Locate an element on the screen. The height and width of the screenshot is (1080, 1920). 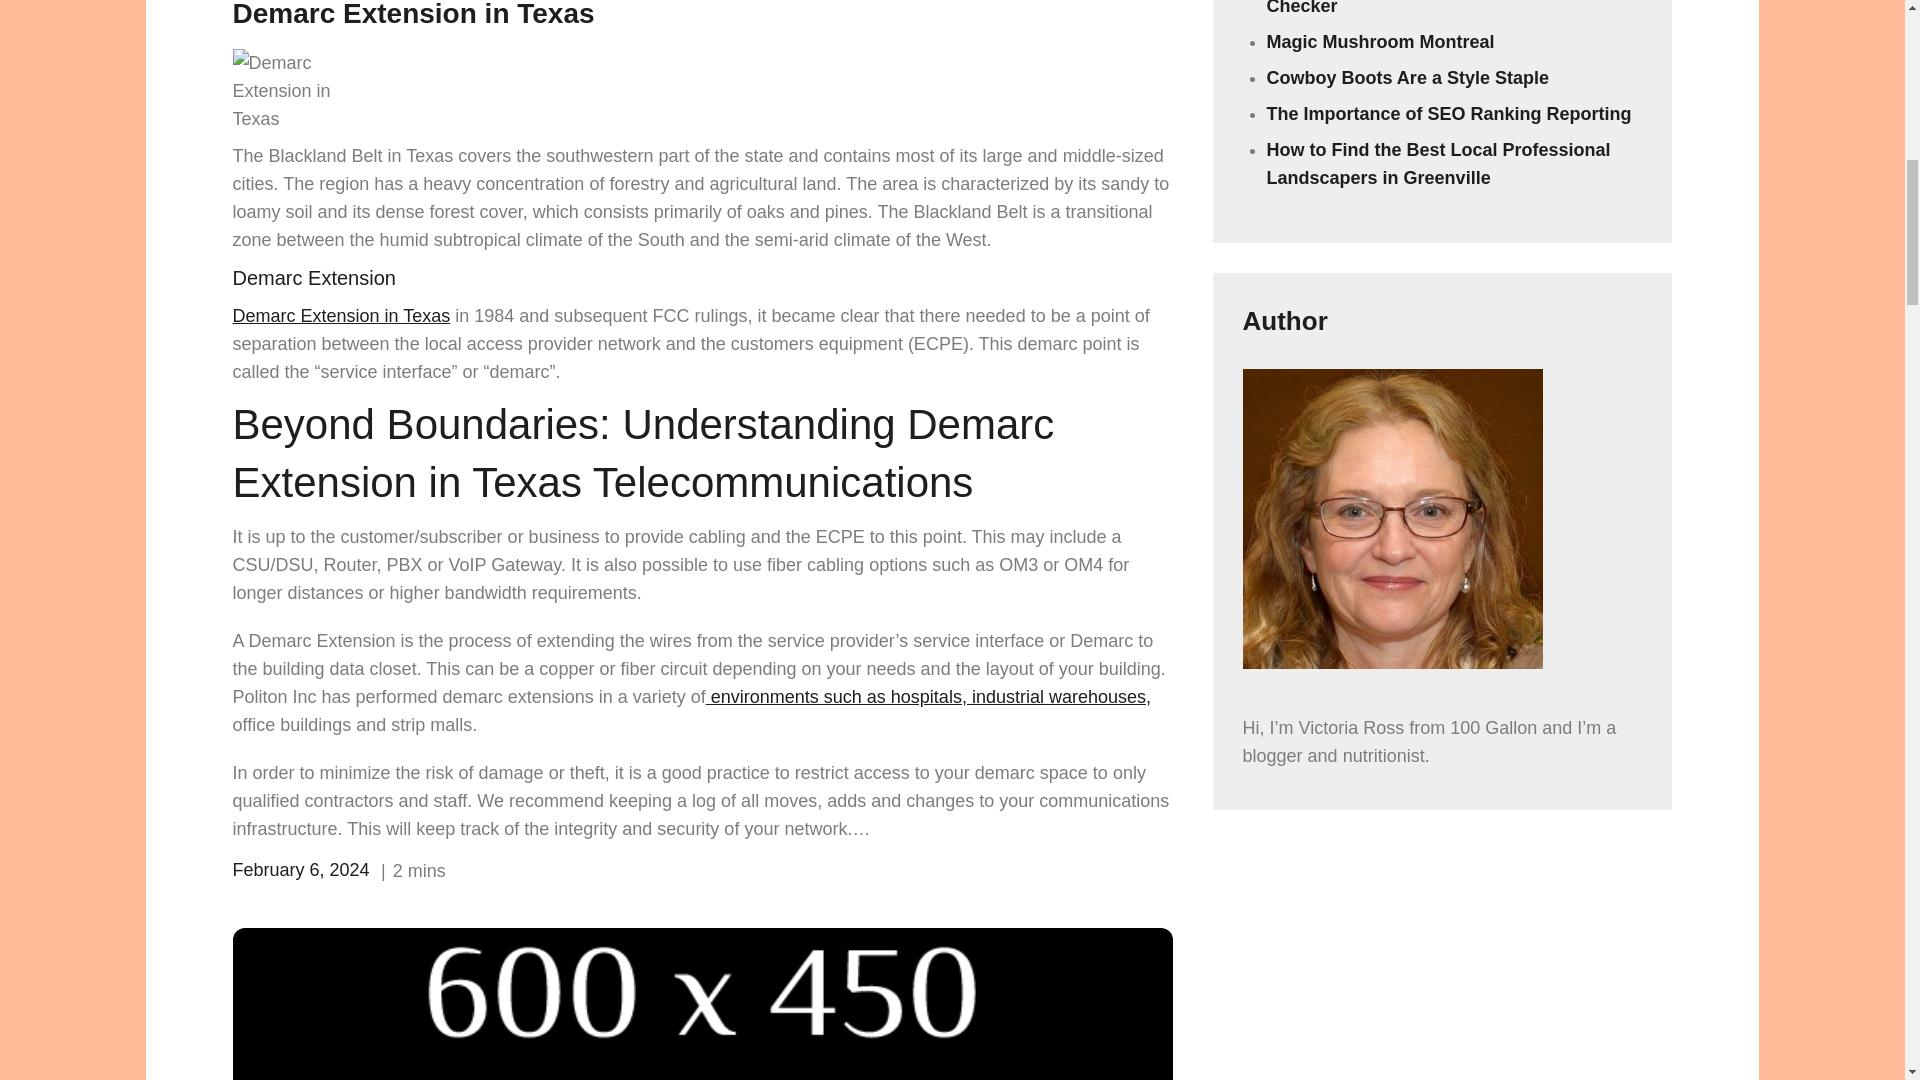
Demarc Extension in Texas is located at coordinates (412, 14).